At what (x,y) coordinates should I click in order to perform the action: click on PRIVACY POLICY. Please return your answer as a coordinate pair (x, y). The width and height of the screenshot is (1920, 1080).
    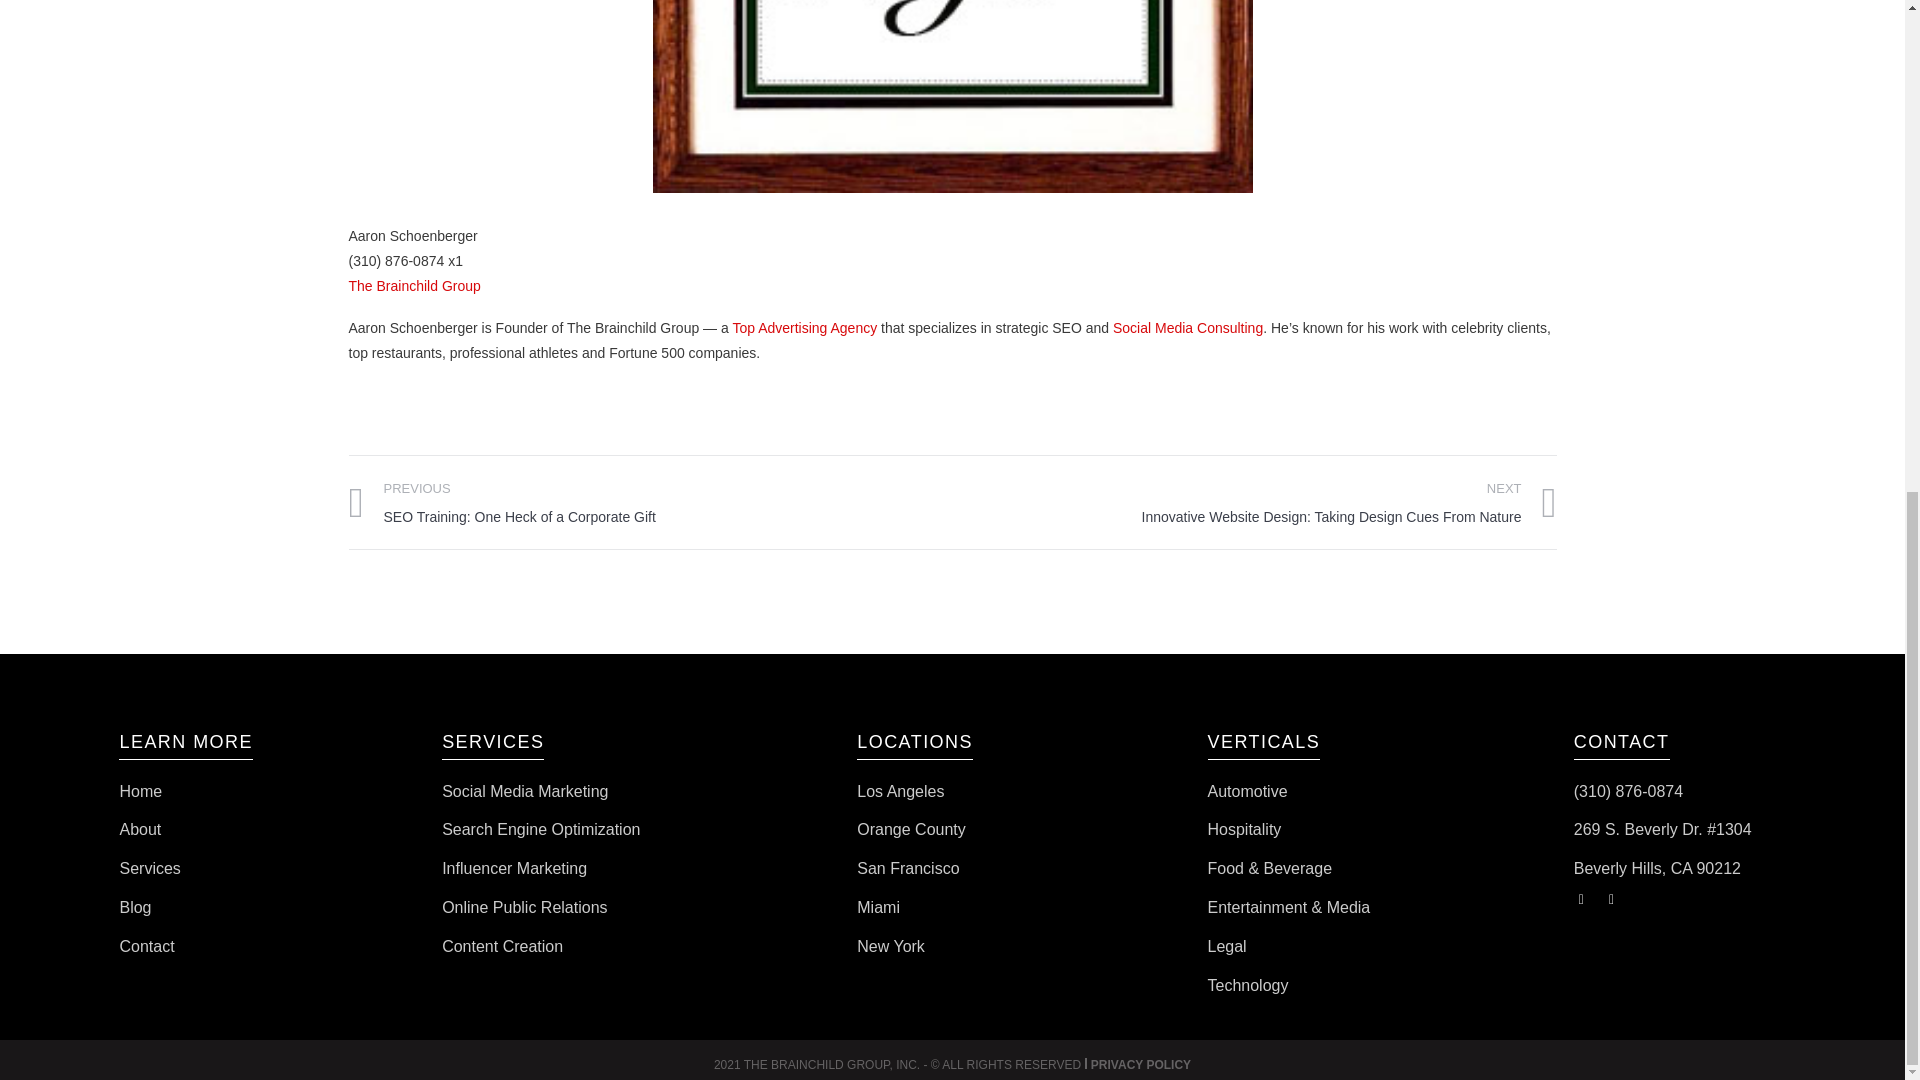
    Looking at the image, I should click on (1140, 1065).